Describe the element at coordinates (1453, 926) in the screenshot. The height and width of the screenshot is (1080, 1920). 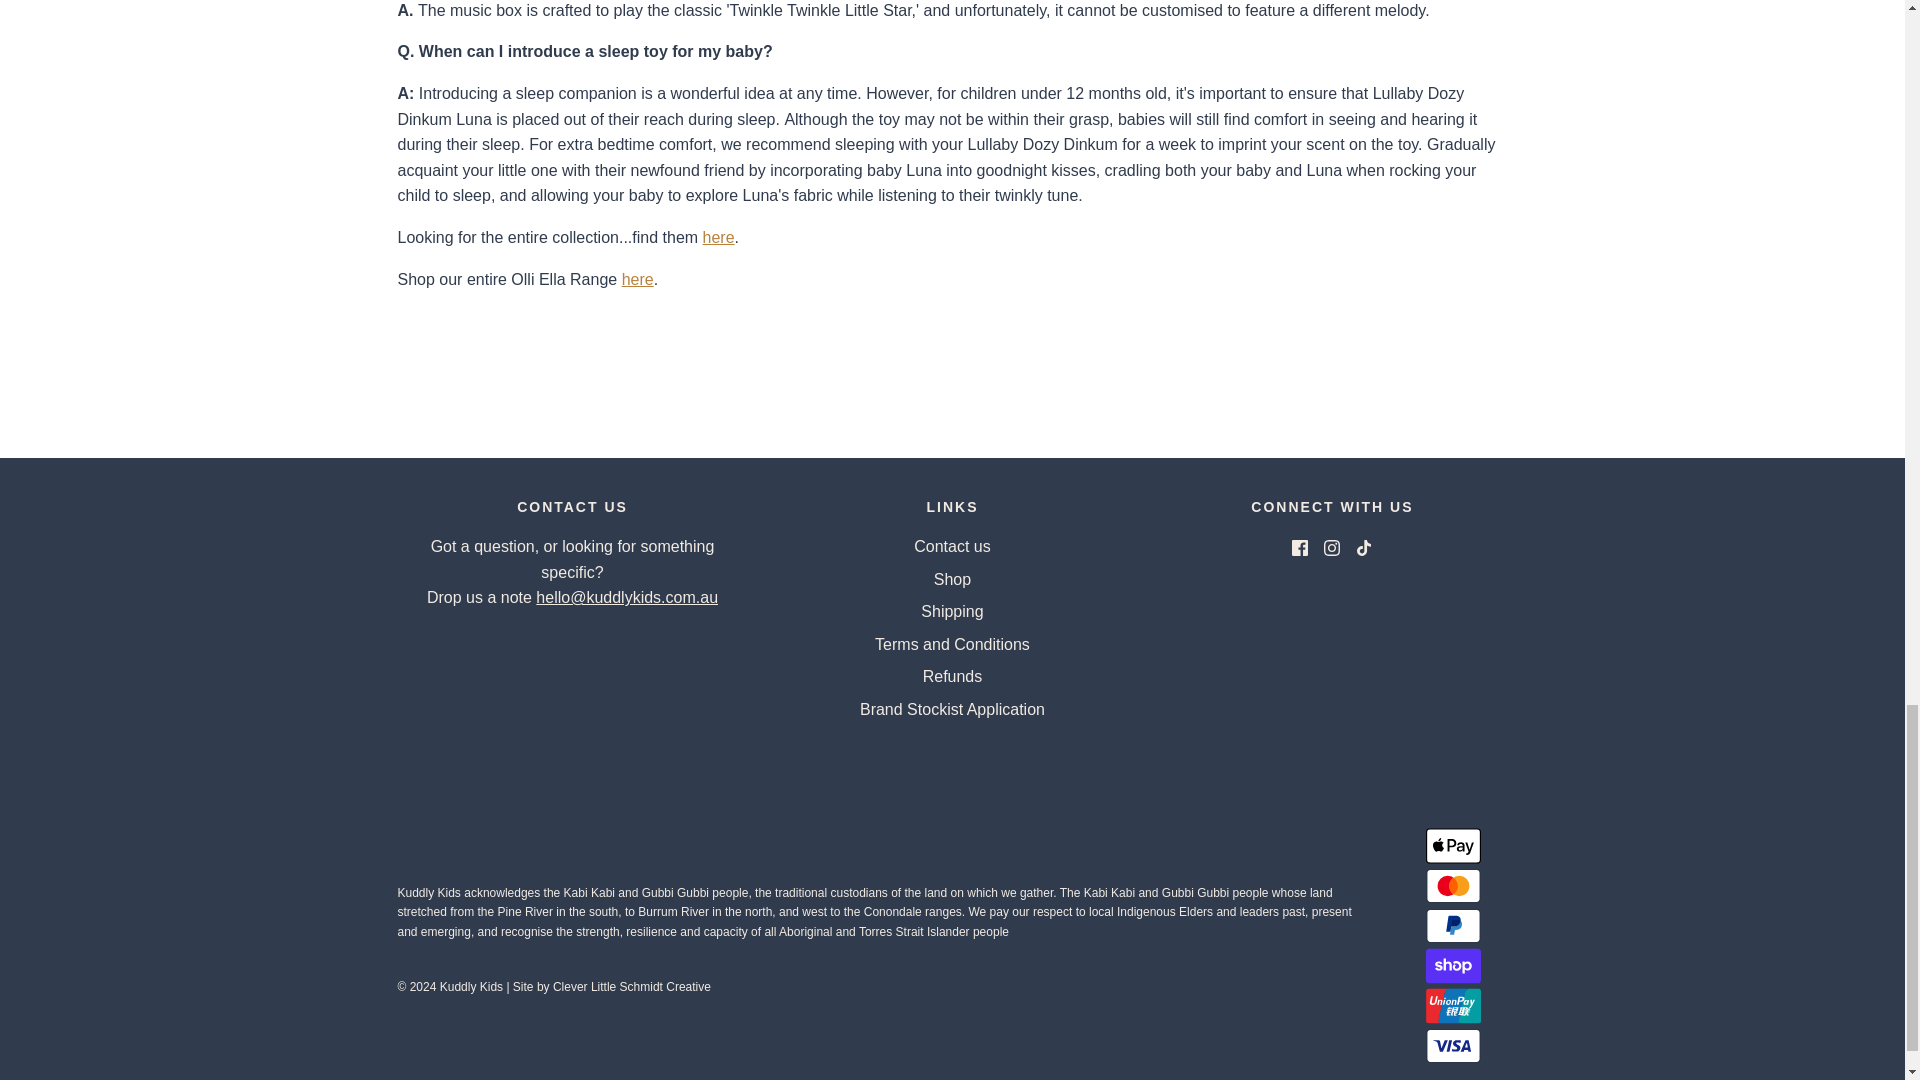
I see `PayPal` at that location.